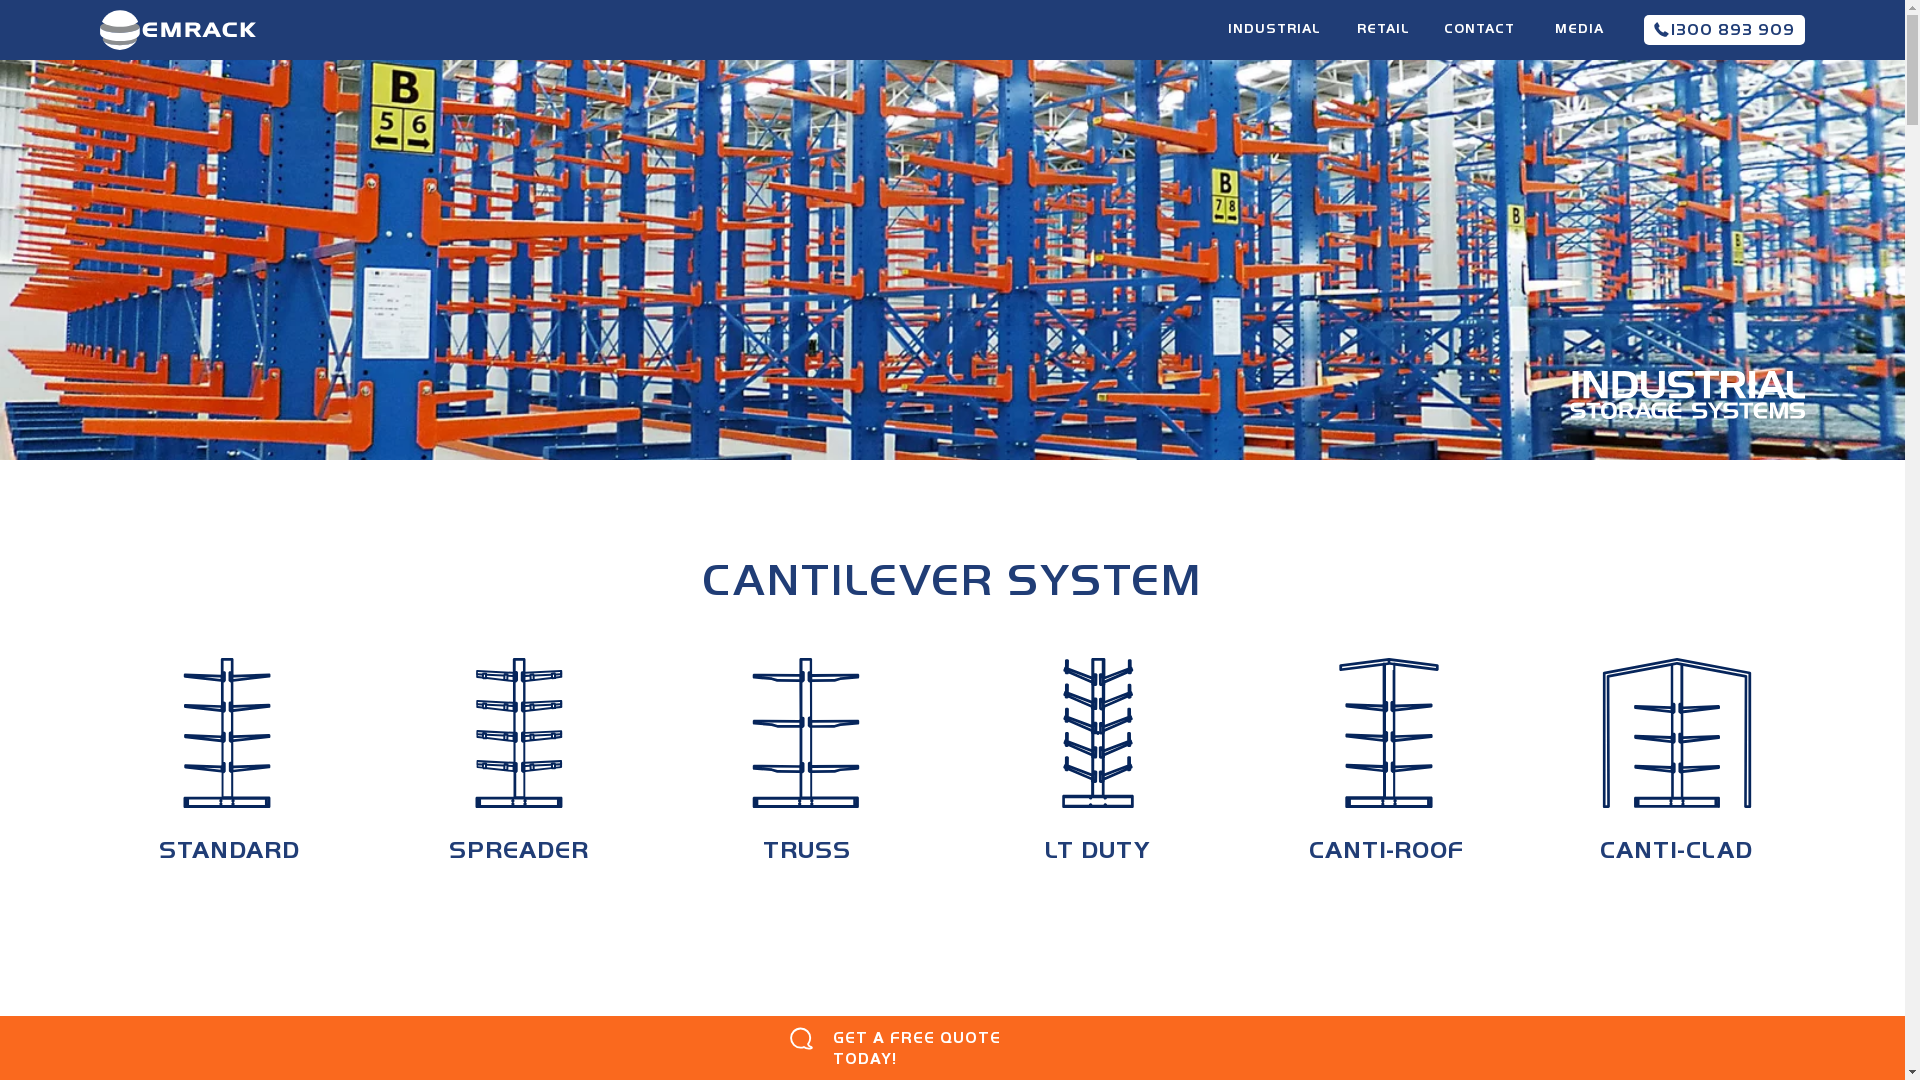  What do you see at coordinates (808, 775) in the screenshot?
I see `TRUSS` at bounding box center [808, 775].